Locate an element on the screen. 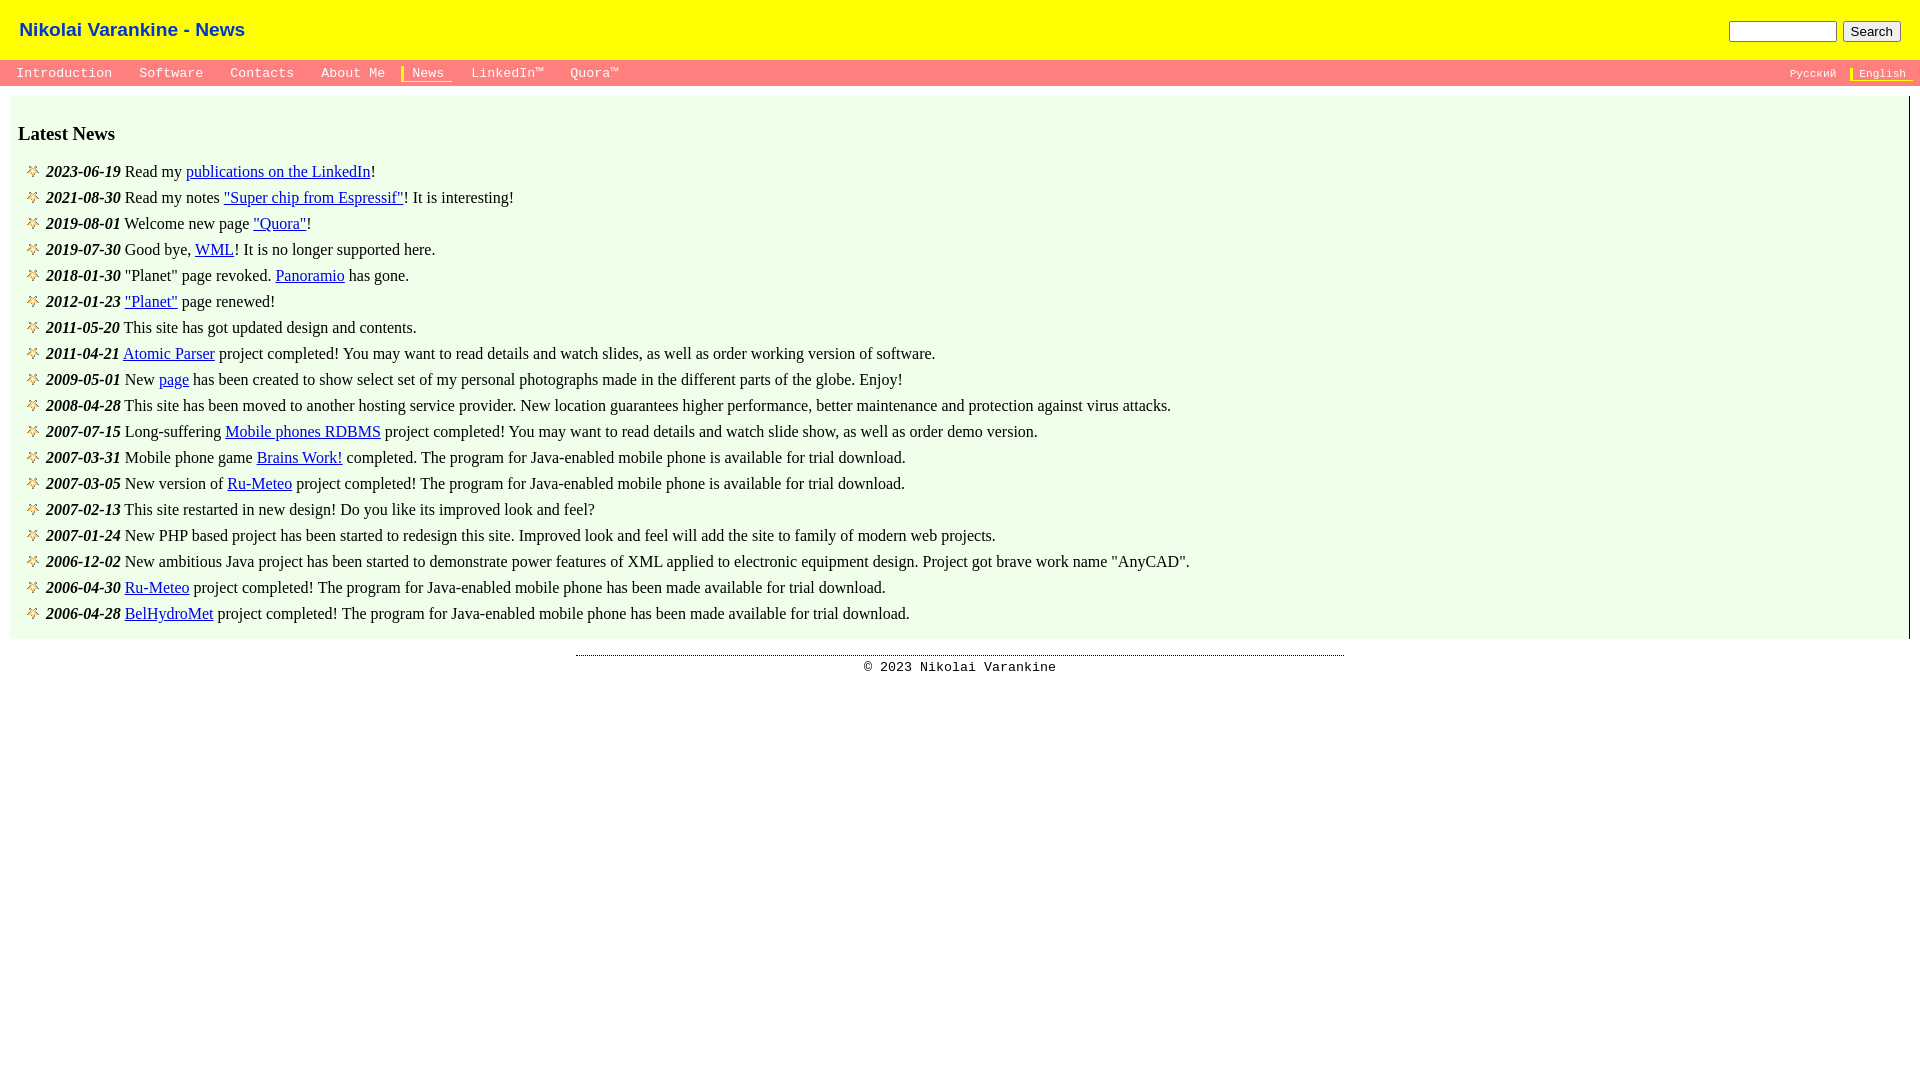 This screenshot has width=1920, height=1080. Atomic Parser is located at coordinates (168, 354).